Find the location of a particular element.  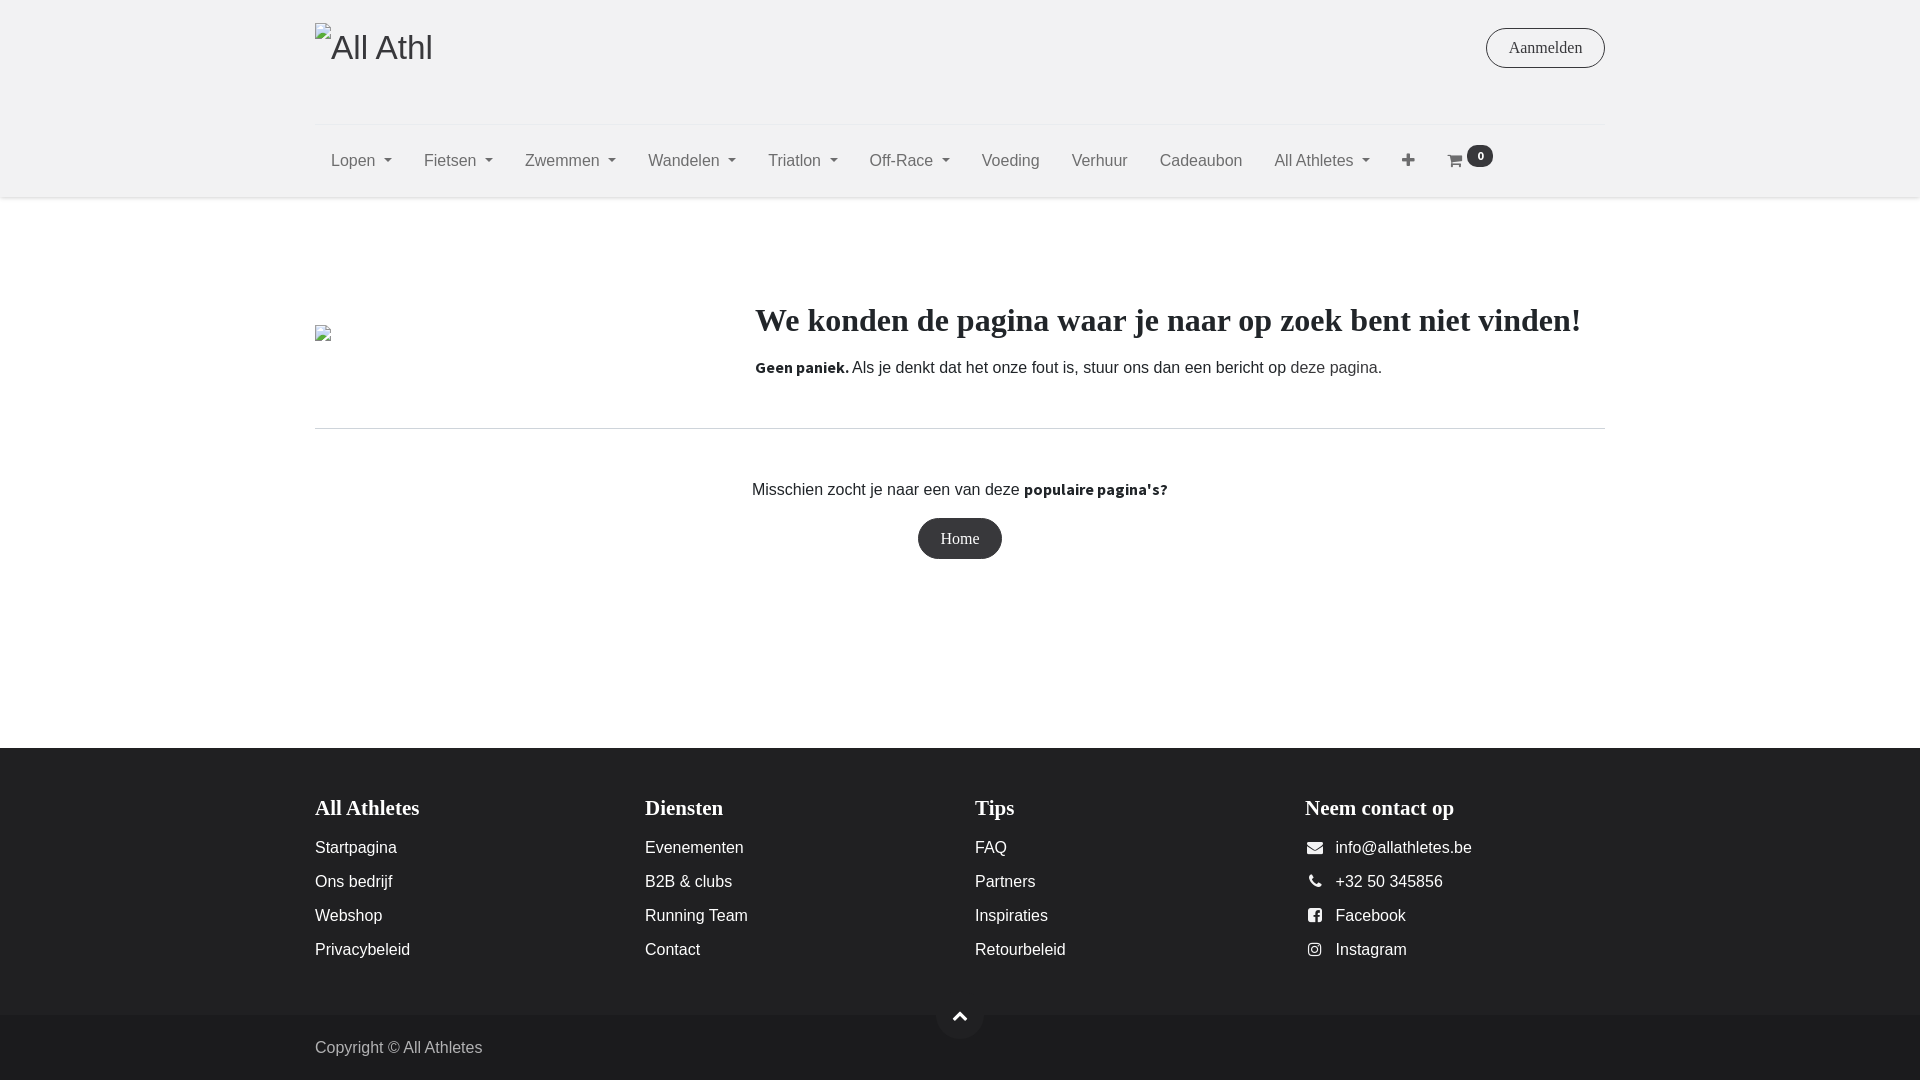

Partners is located at coordinates (1005, 882).